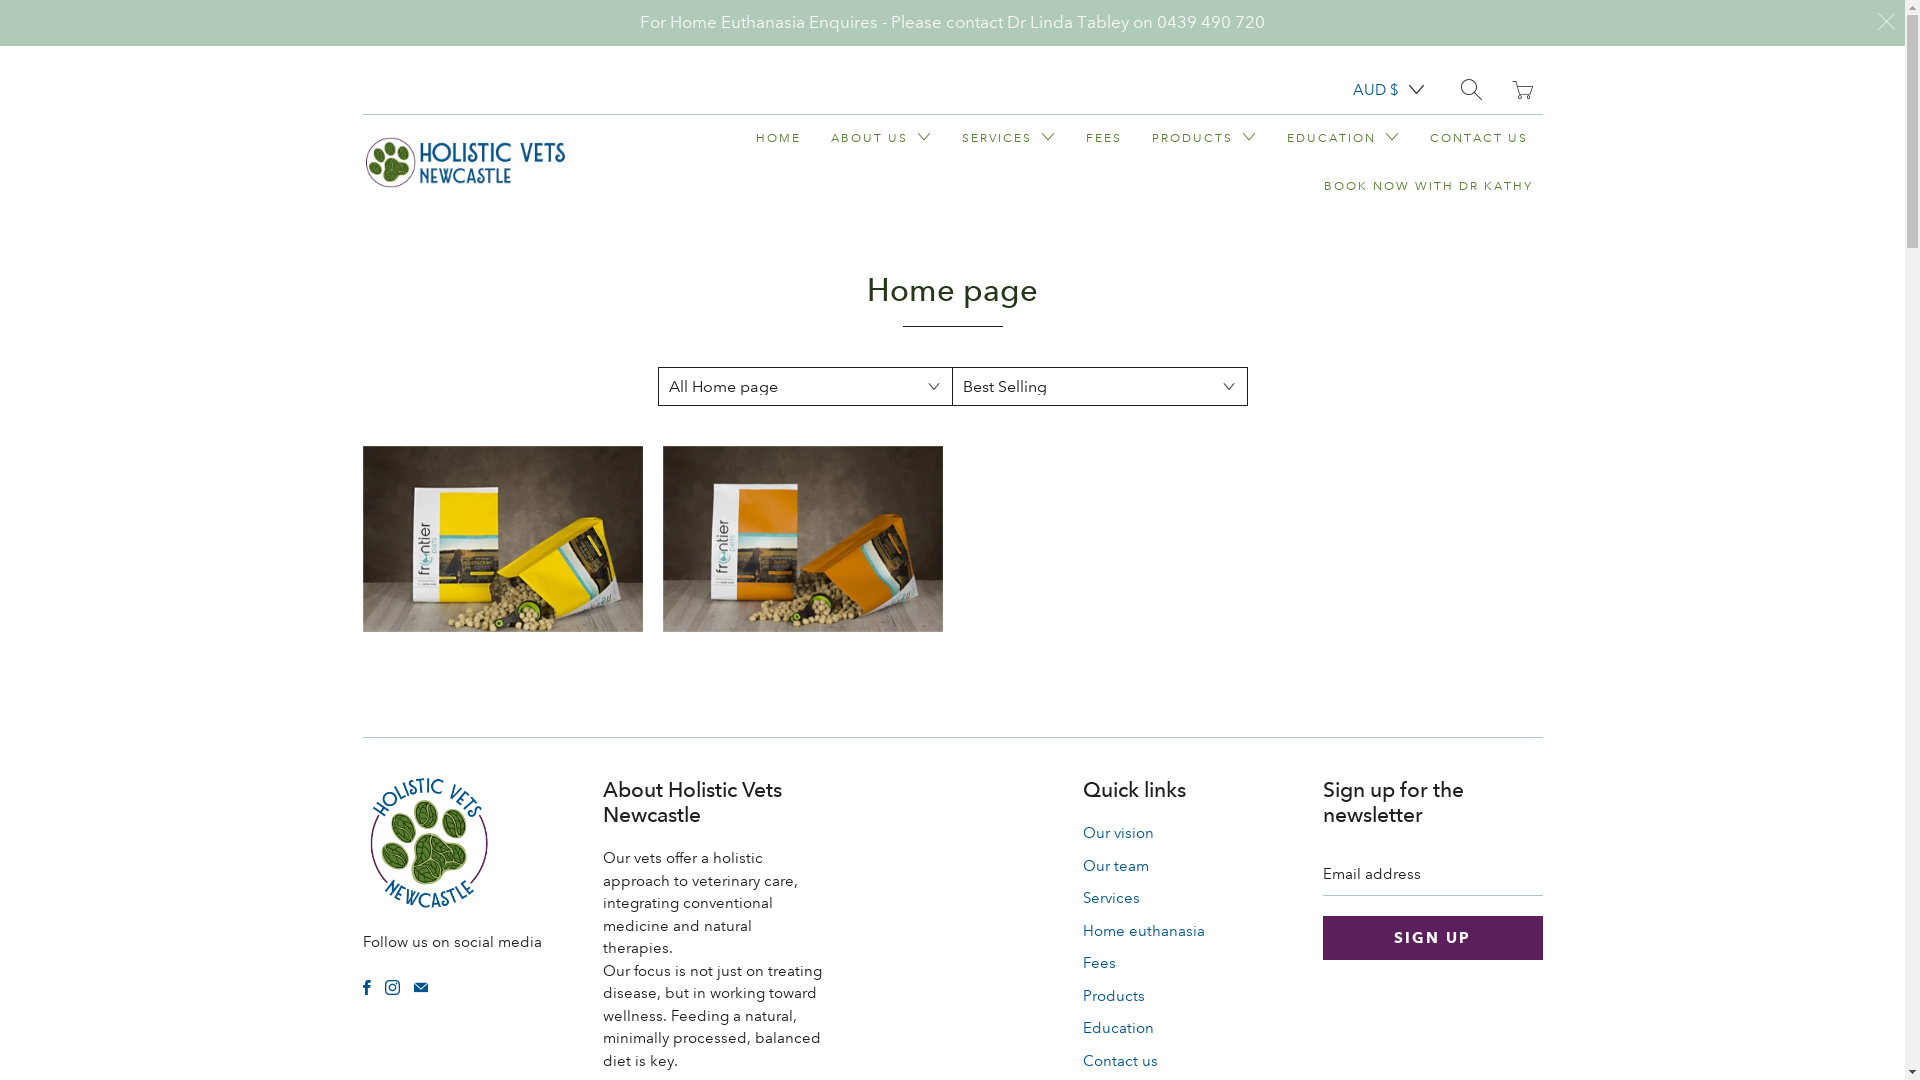 The width and height of the screenshot is (1920, 1080). Describe the element at coordinates (1499, 669) in the screenshot. I see `USD` at that location.